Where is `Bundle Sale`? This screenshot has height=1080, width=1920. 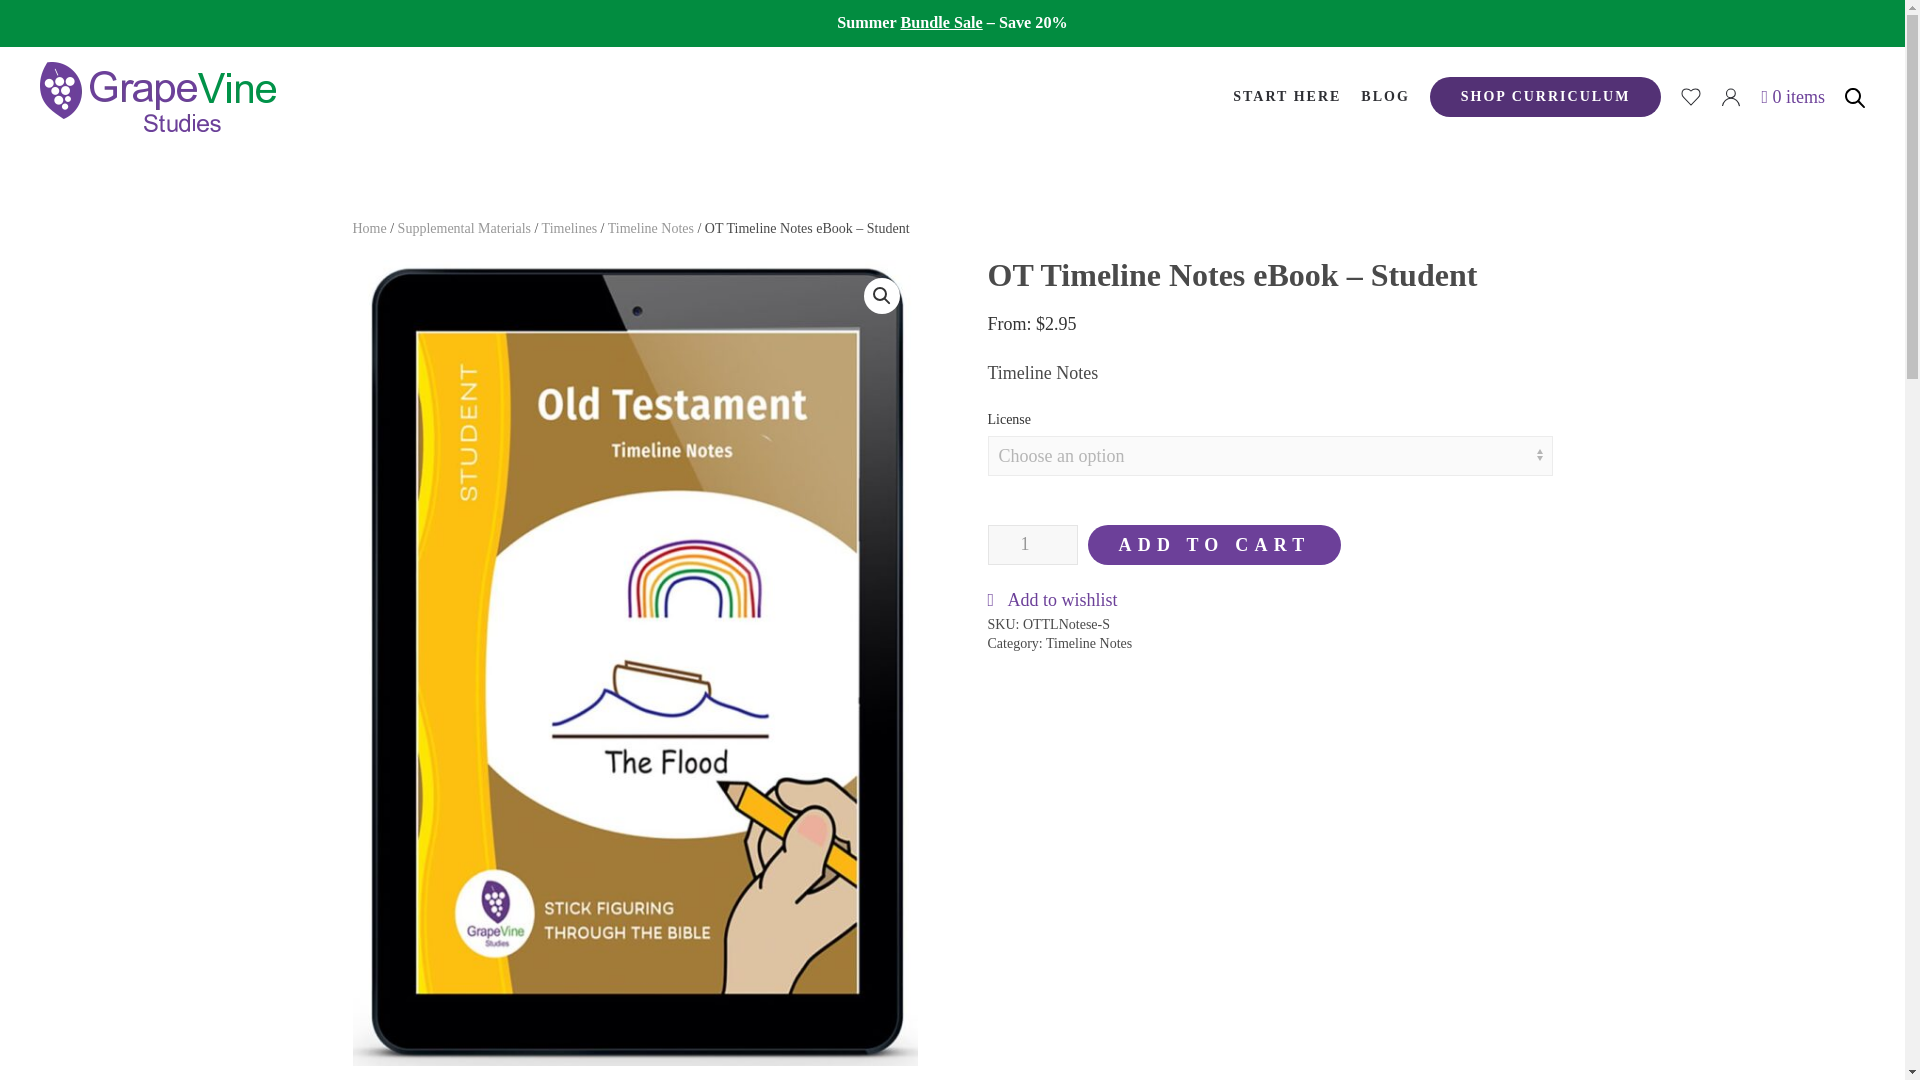 Bundle Sale is located at coordinates (940, 23).